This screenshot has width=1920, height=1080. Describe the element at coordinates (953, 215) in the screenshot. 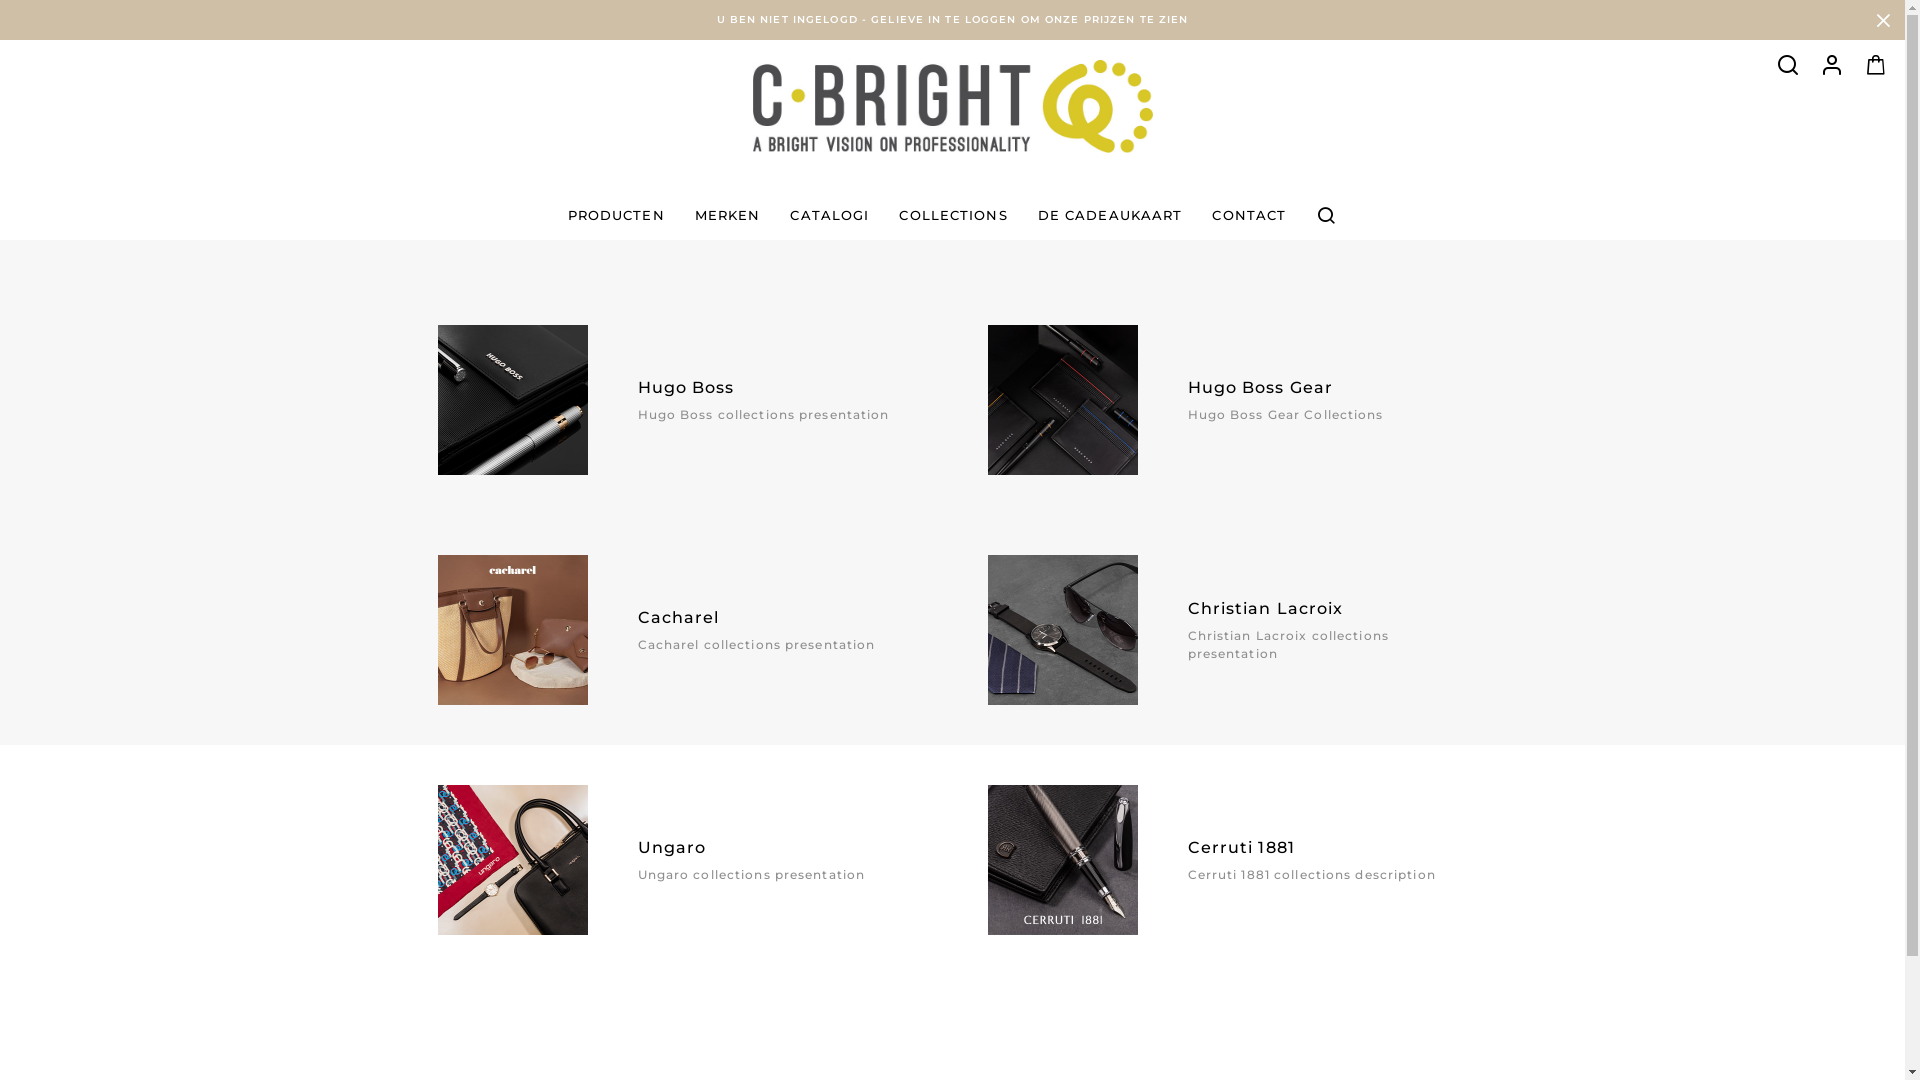

I see `COLLECTIONS` at that location.